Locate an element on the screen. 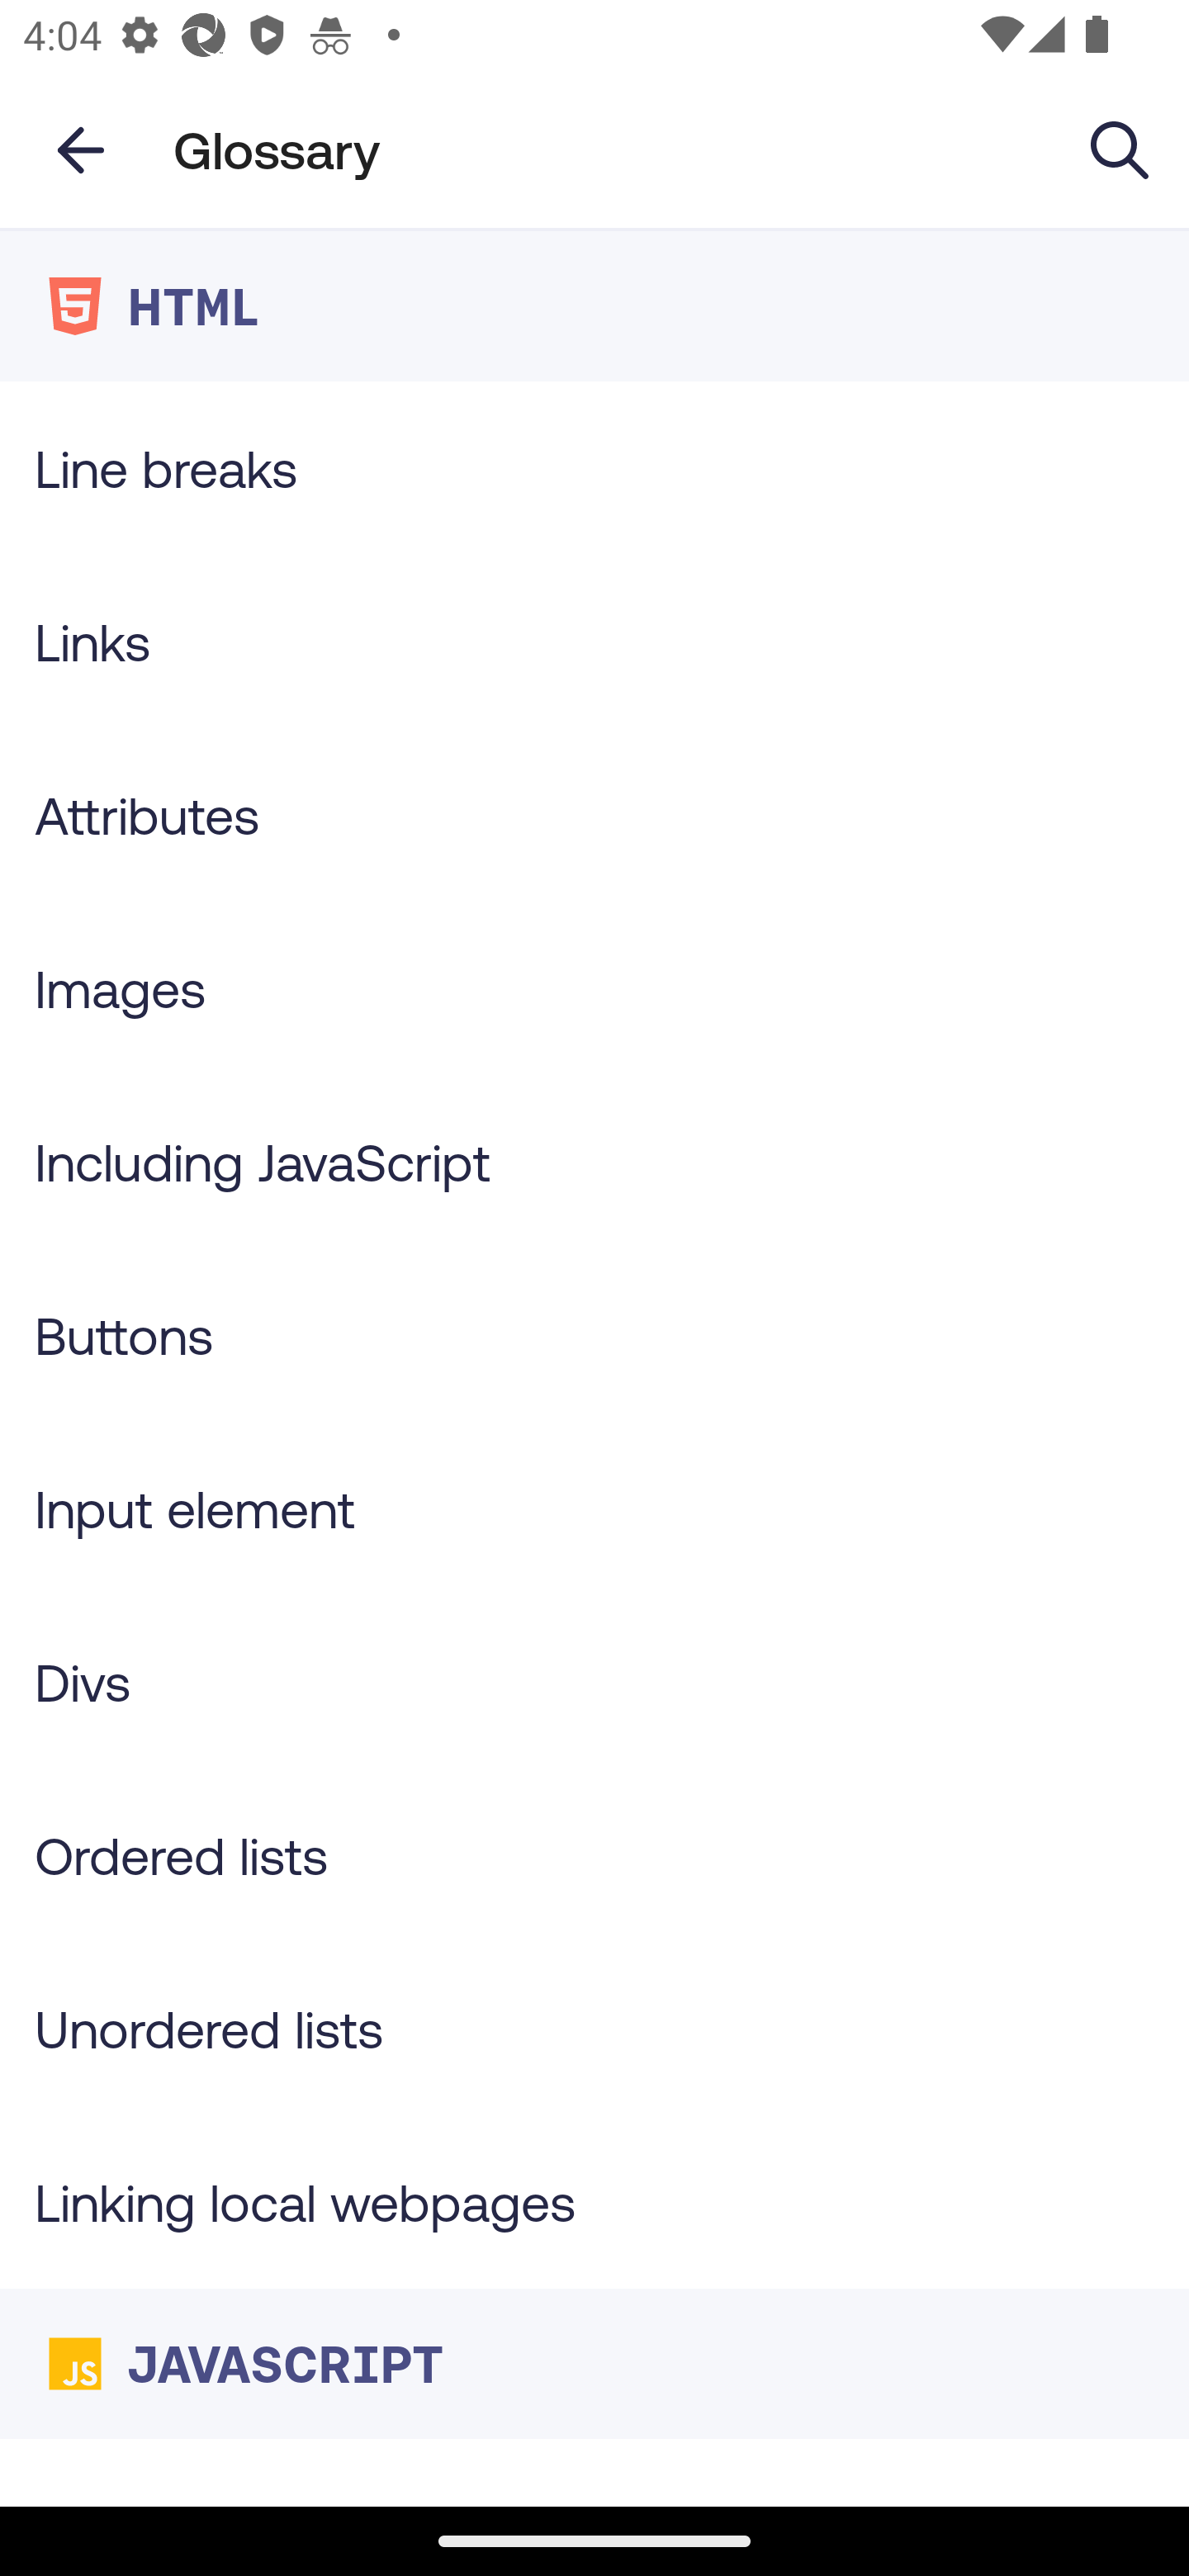  Unordered lists is located at coordinates (594, 2028).